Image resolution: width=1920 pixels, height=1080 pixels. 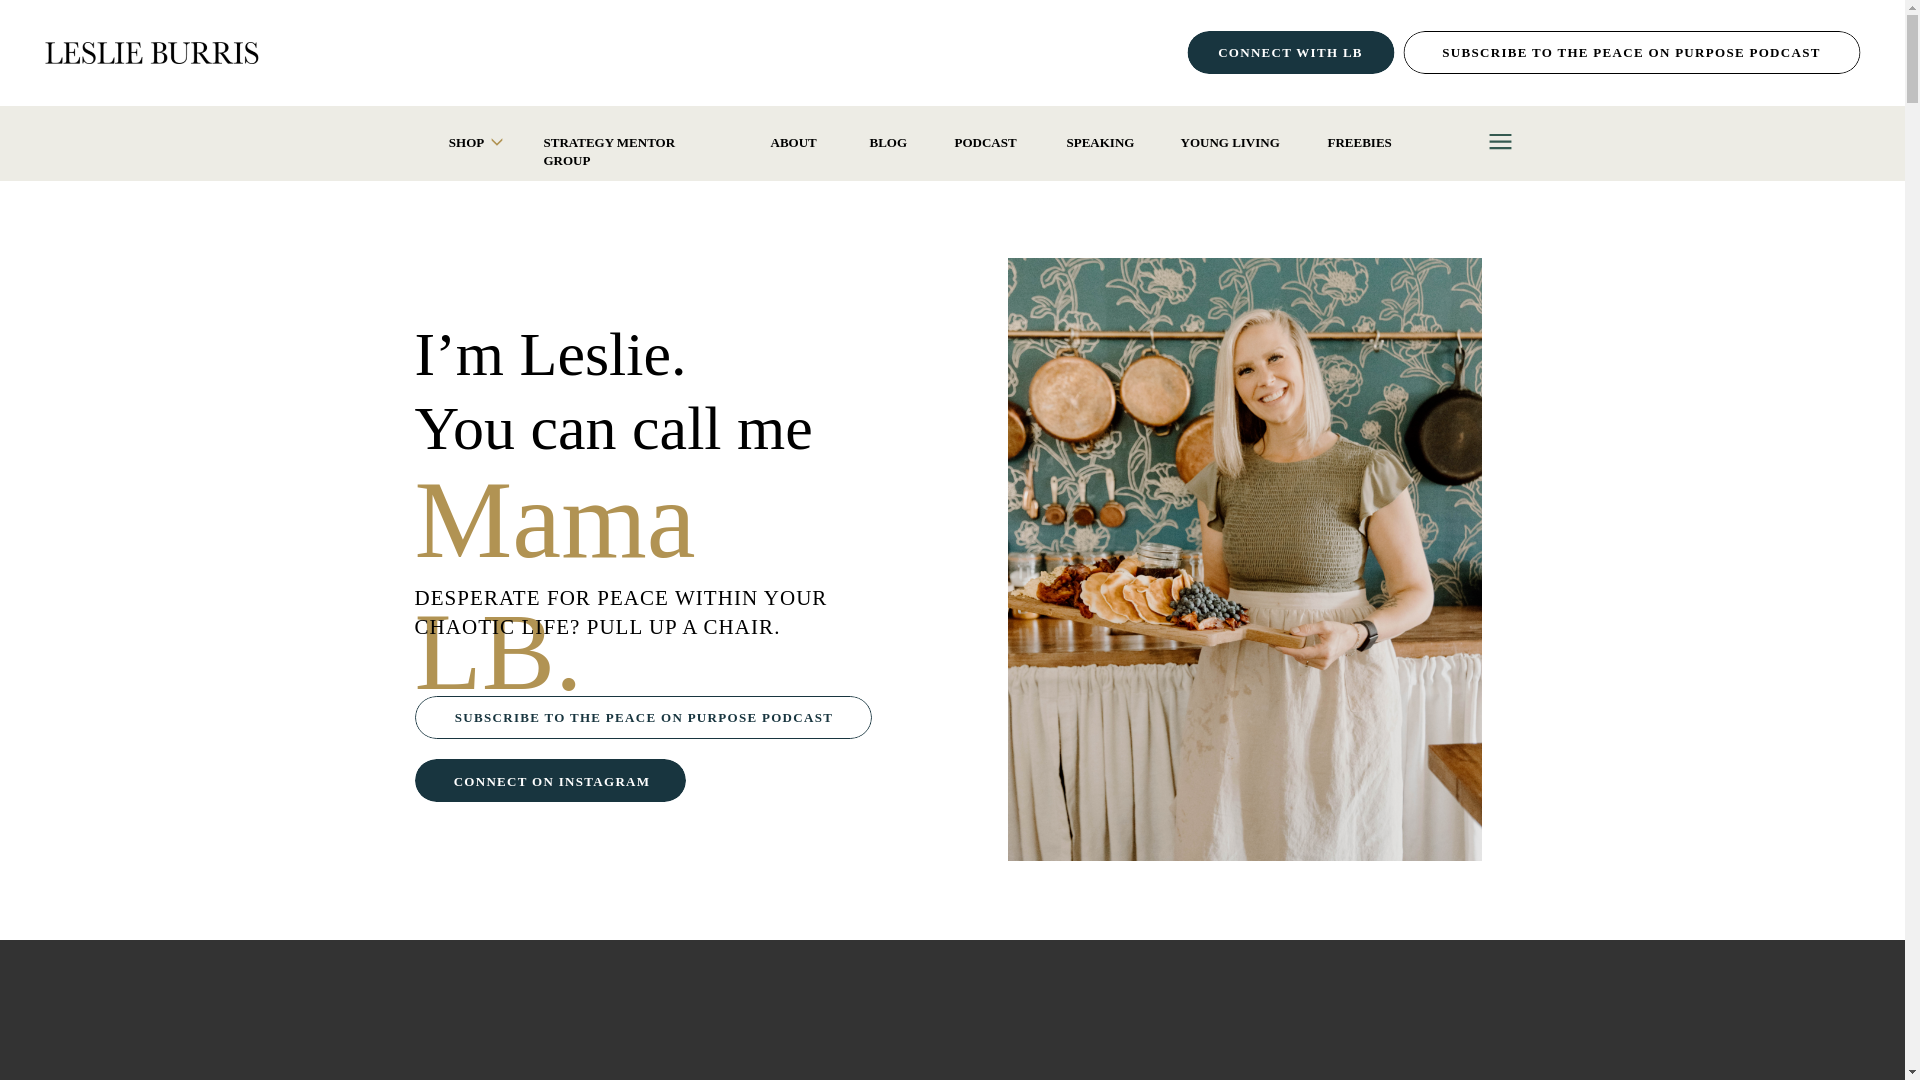 What do you see at coordinates (986, 142) in the screenshot?
I see `PODCAST` at bounding box center [986, 142].